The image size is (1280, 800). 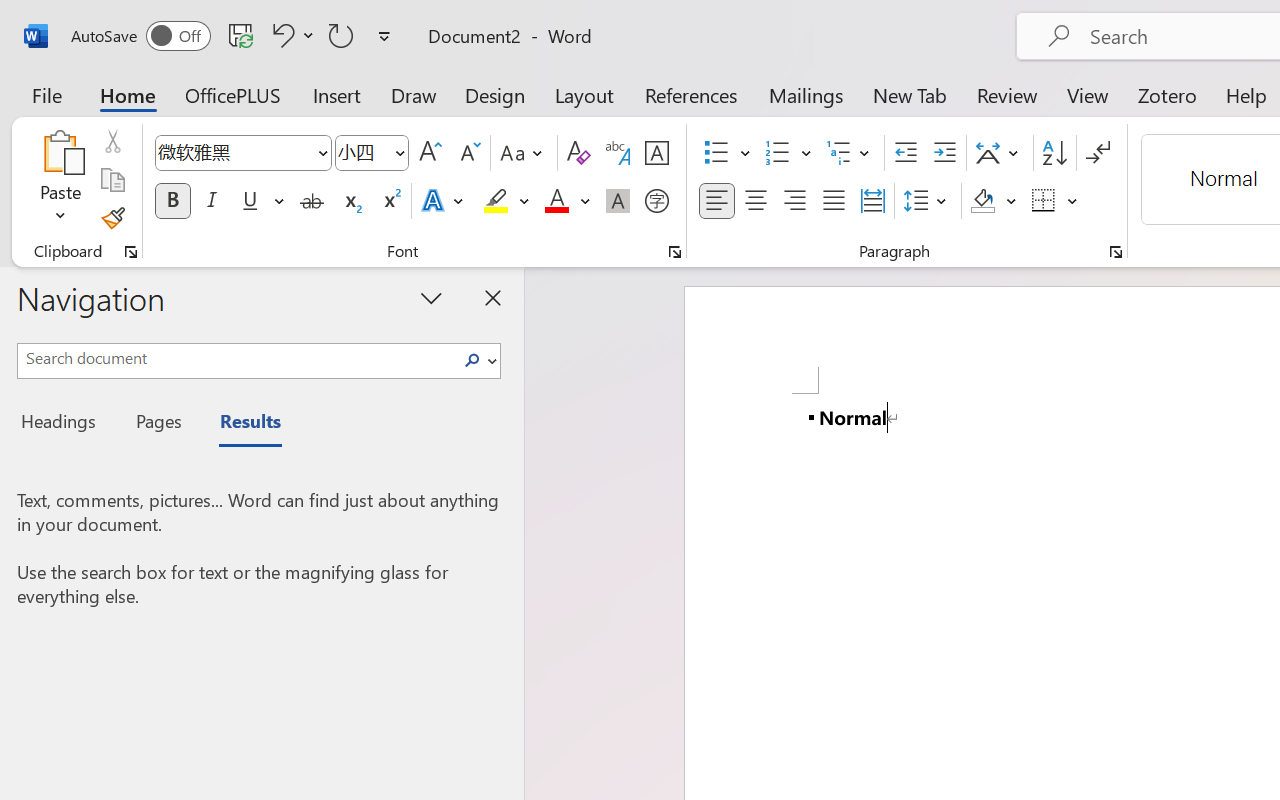 What do you see at coordinates (338, 94) in the screenshot?
I see `Insert` at bounding box center [338, 94].